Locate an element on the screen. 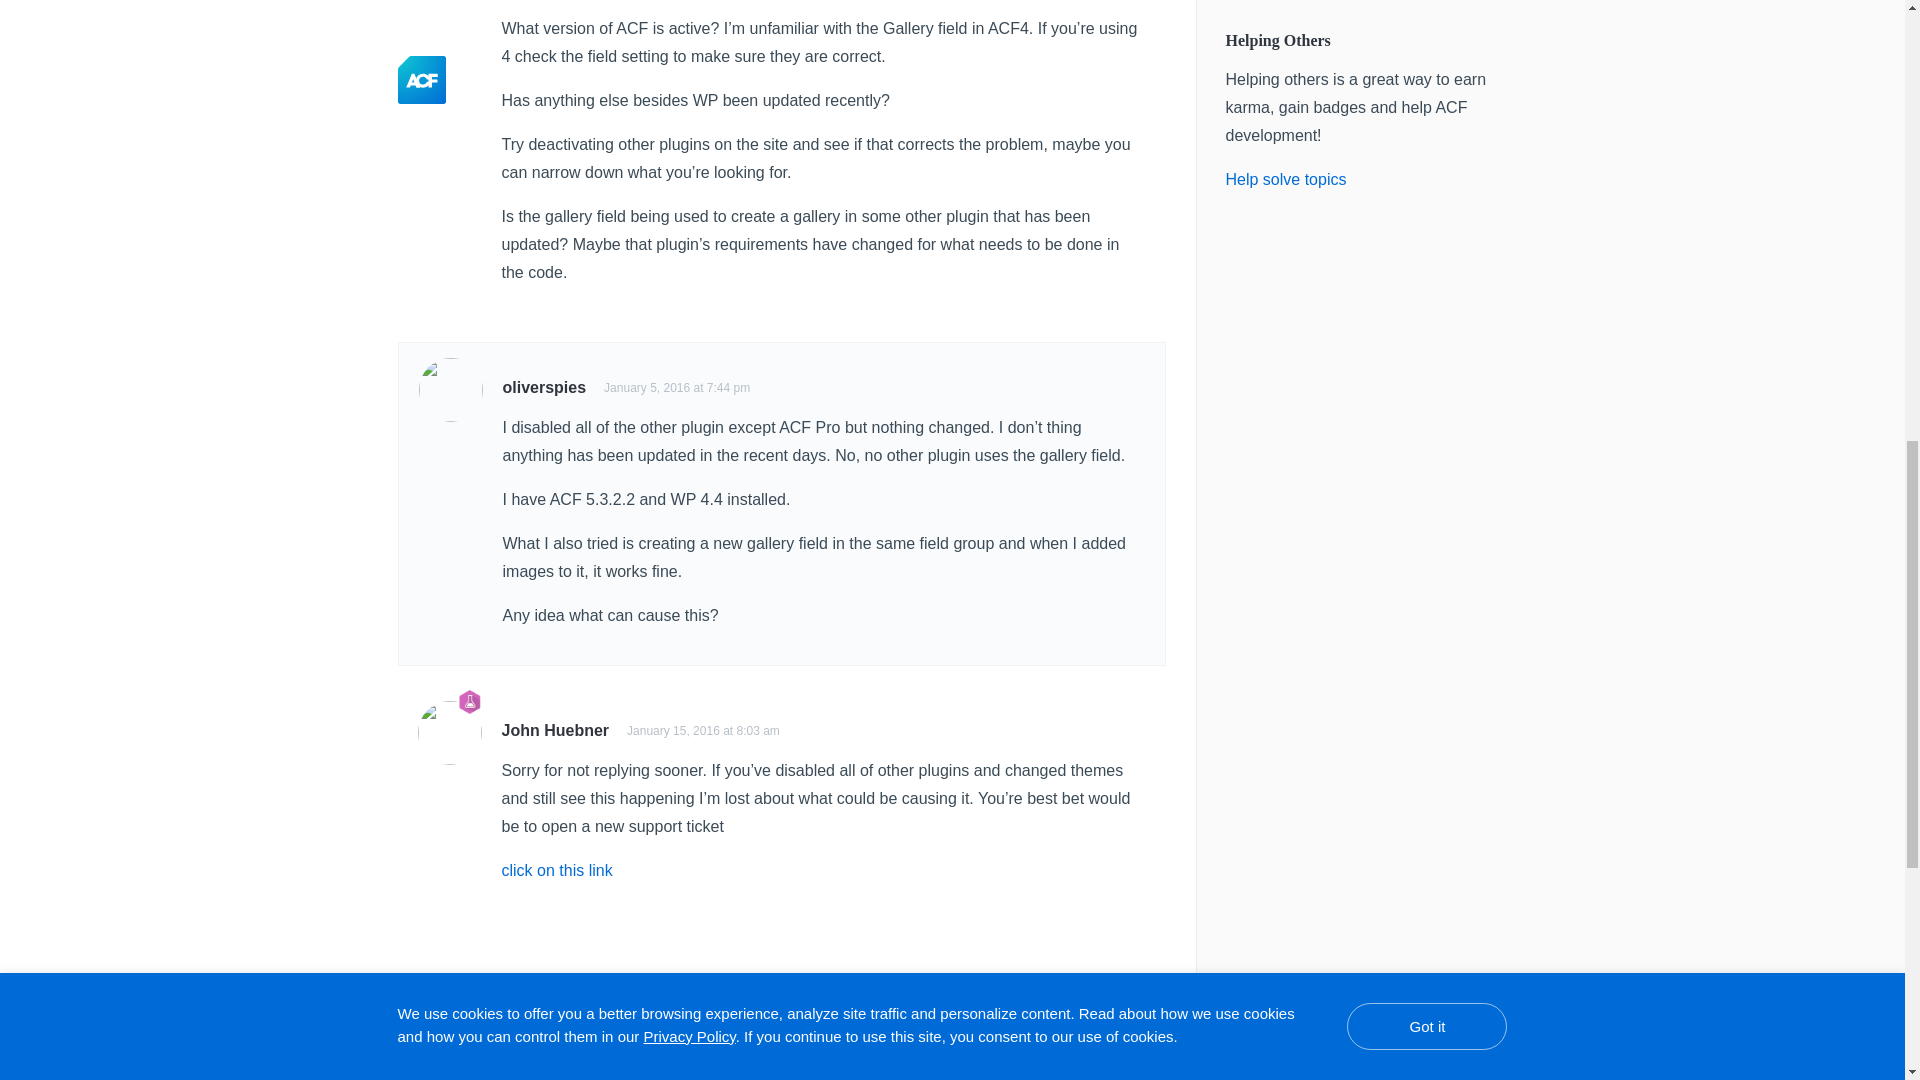  January 5, 2016 at 7:44 pm is located at coordinates (677, 388).